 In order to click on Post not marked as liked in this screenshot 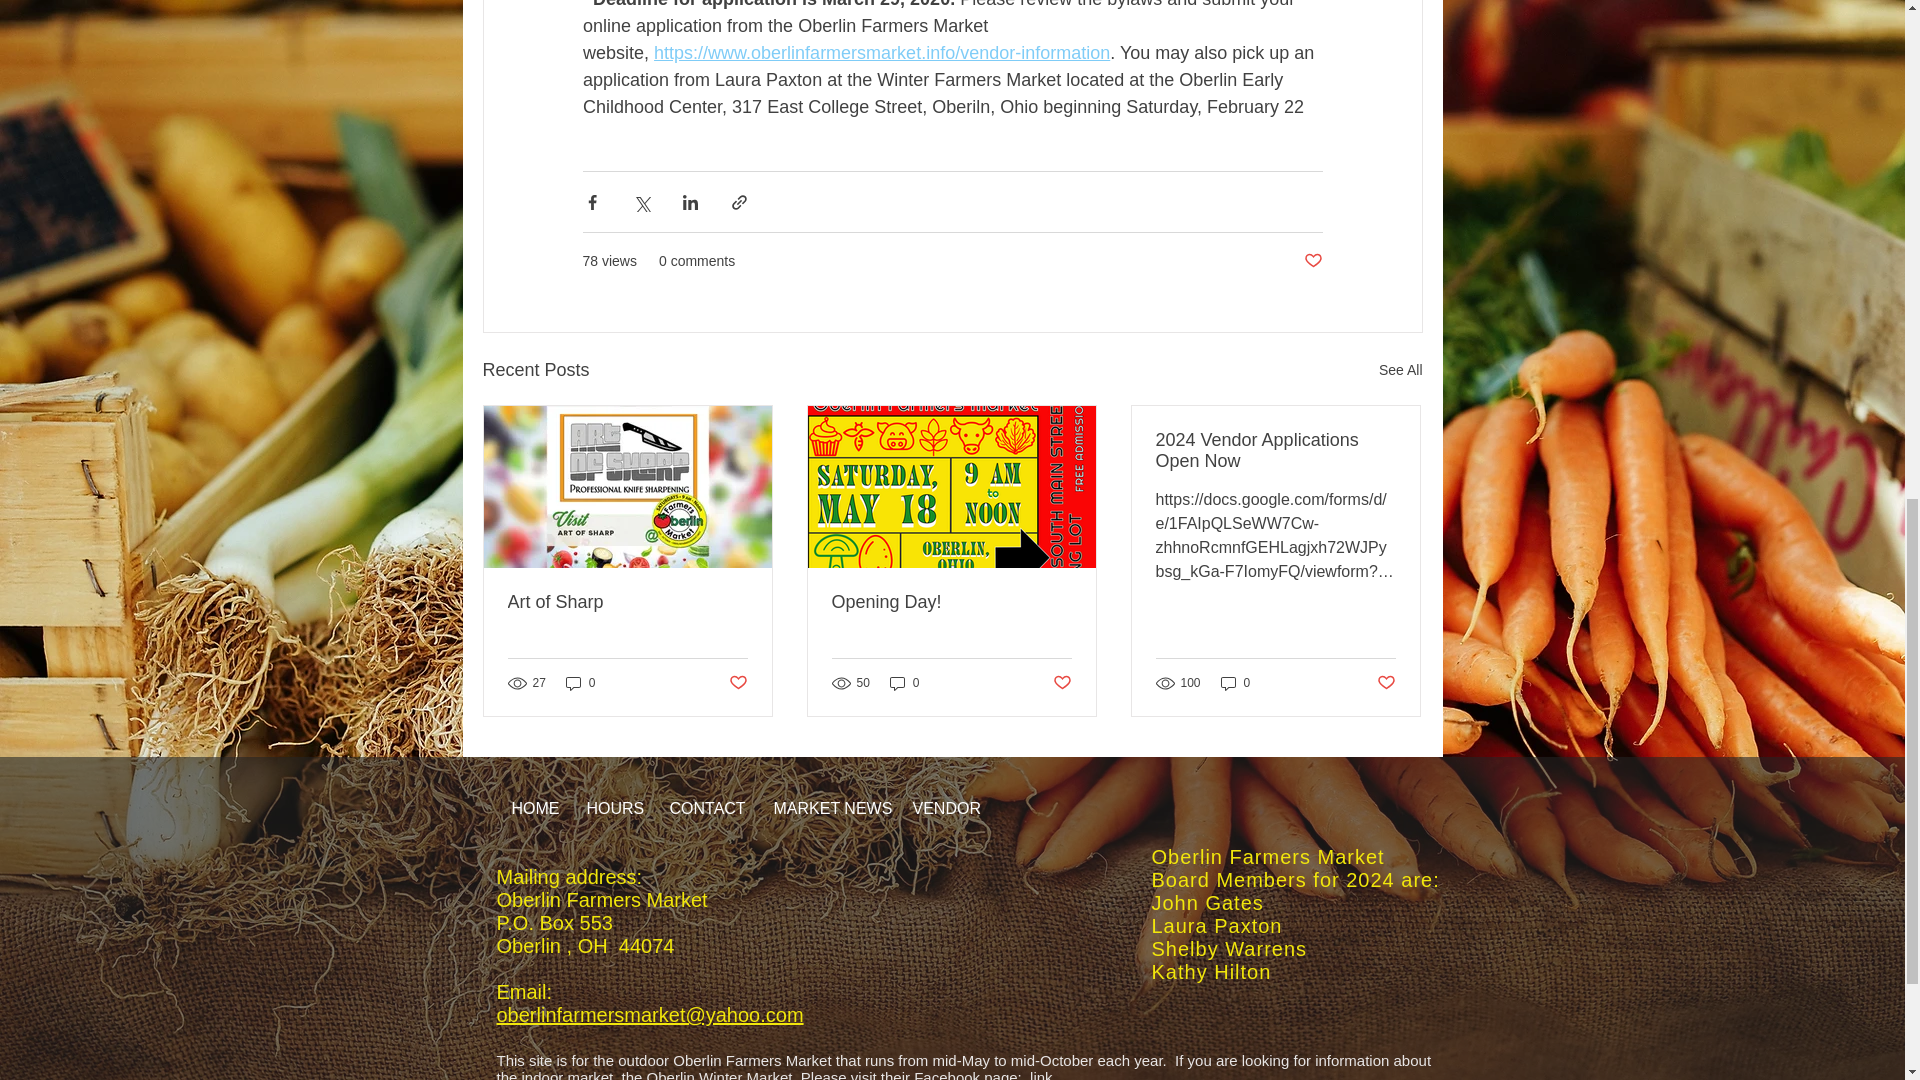, I will do `click(1062, 683)`.